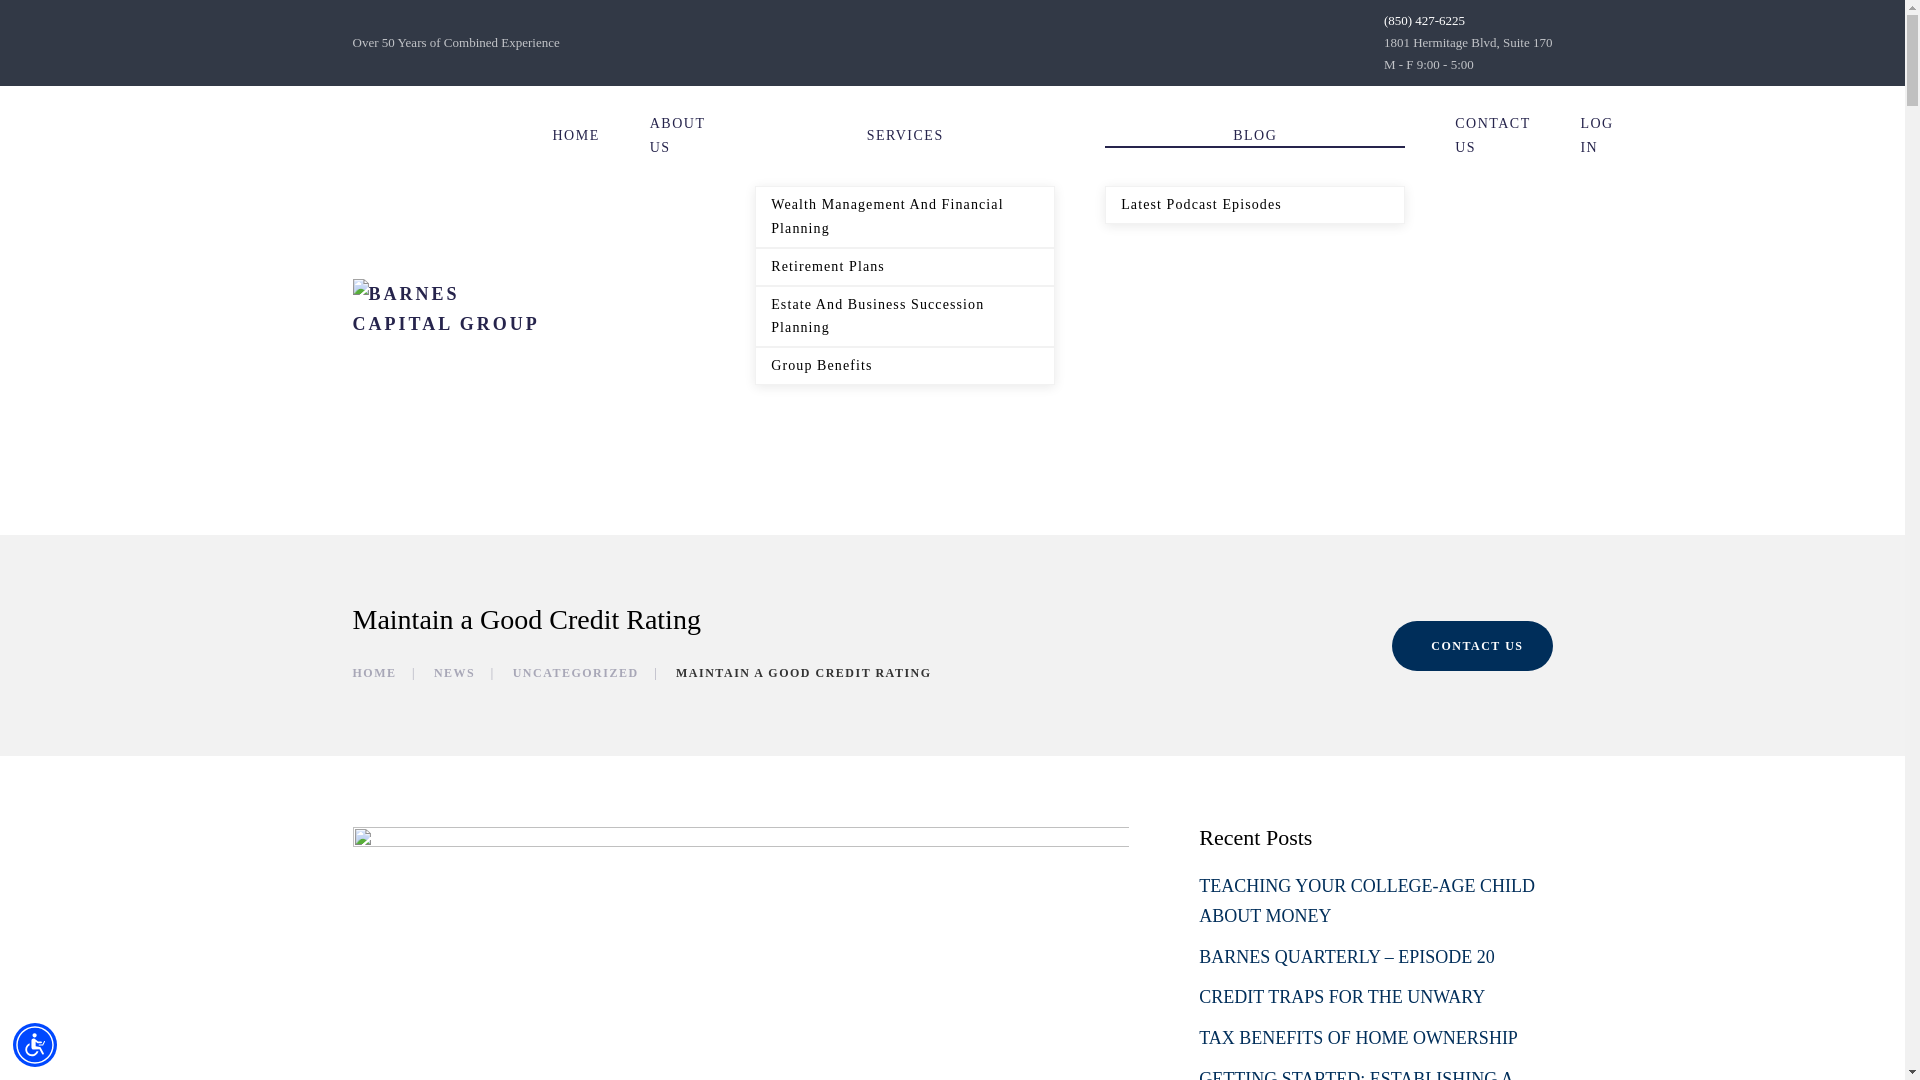 This screenshot has height=1080, width=1920. I want to click on Accessibility Menu, so click(35, 1044).